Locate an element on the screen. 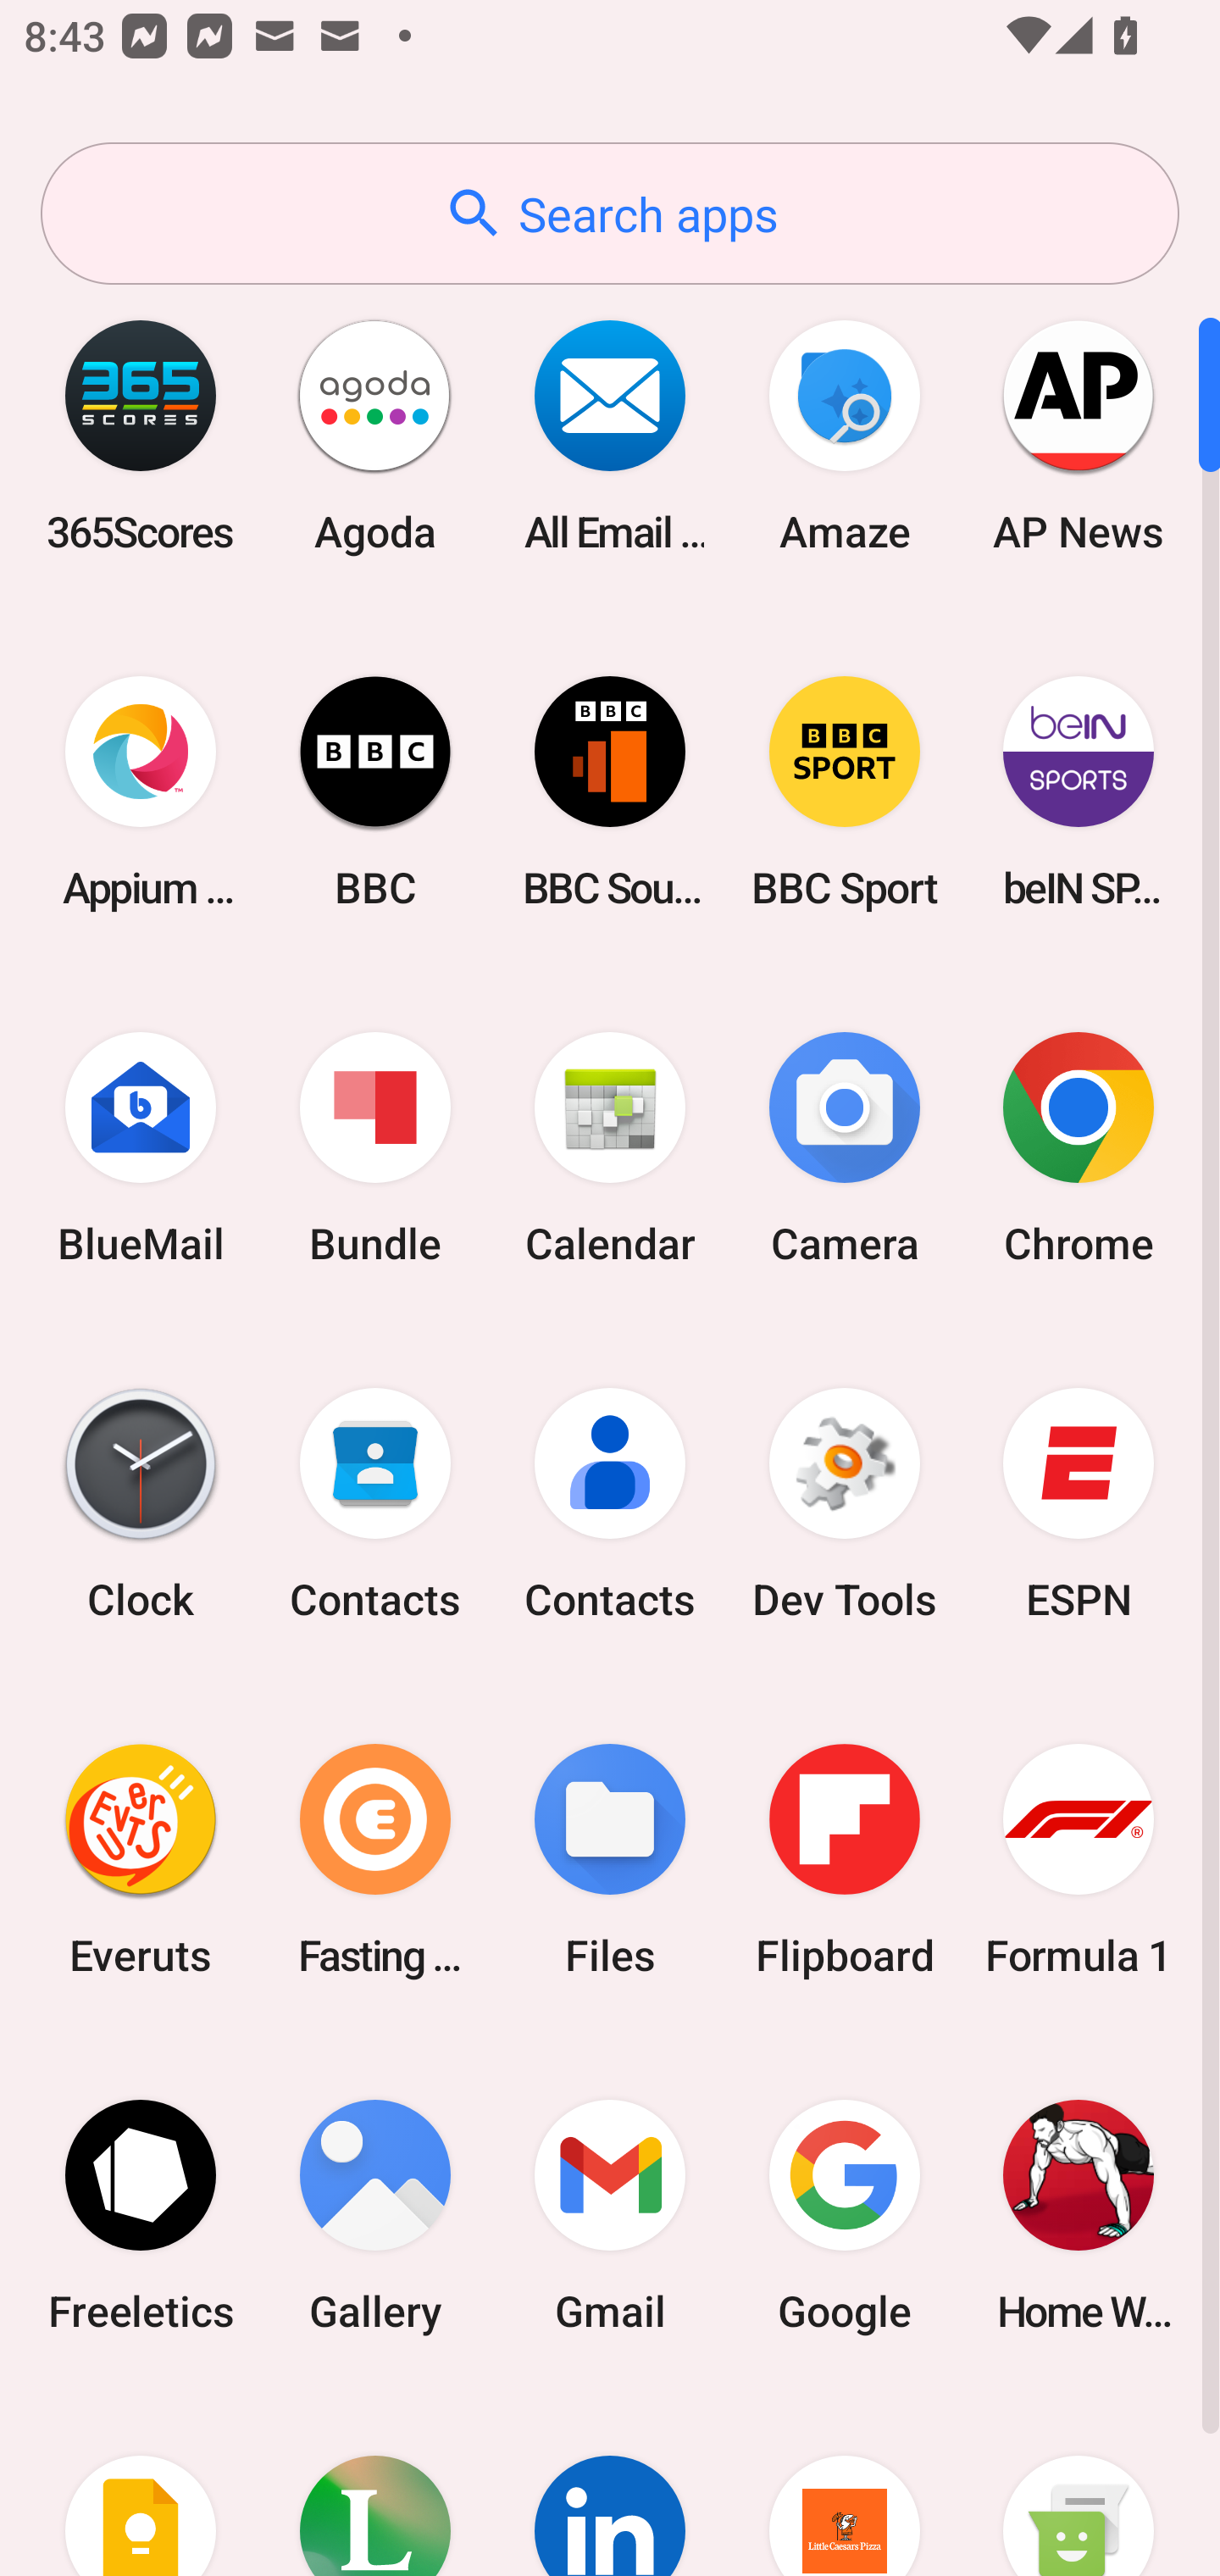  Calendar is located at coordinates (610, 1149).